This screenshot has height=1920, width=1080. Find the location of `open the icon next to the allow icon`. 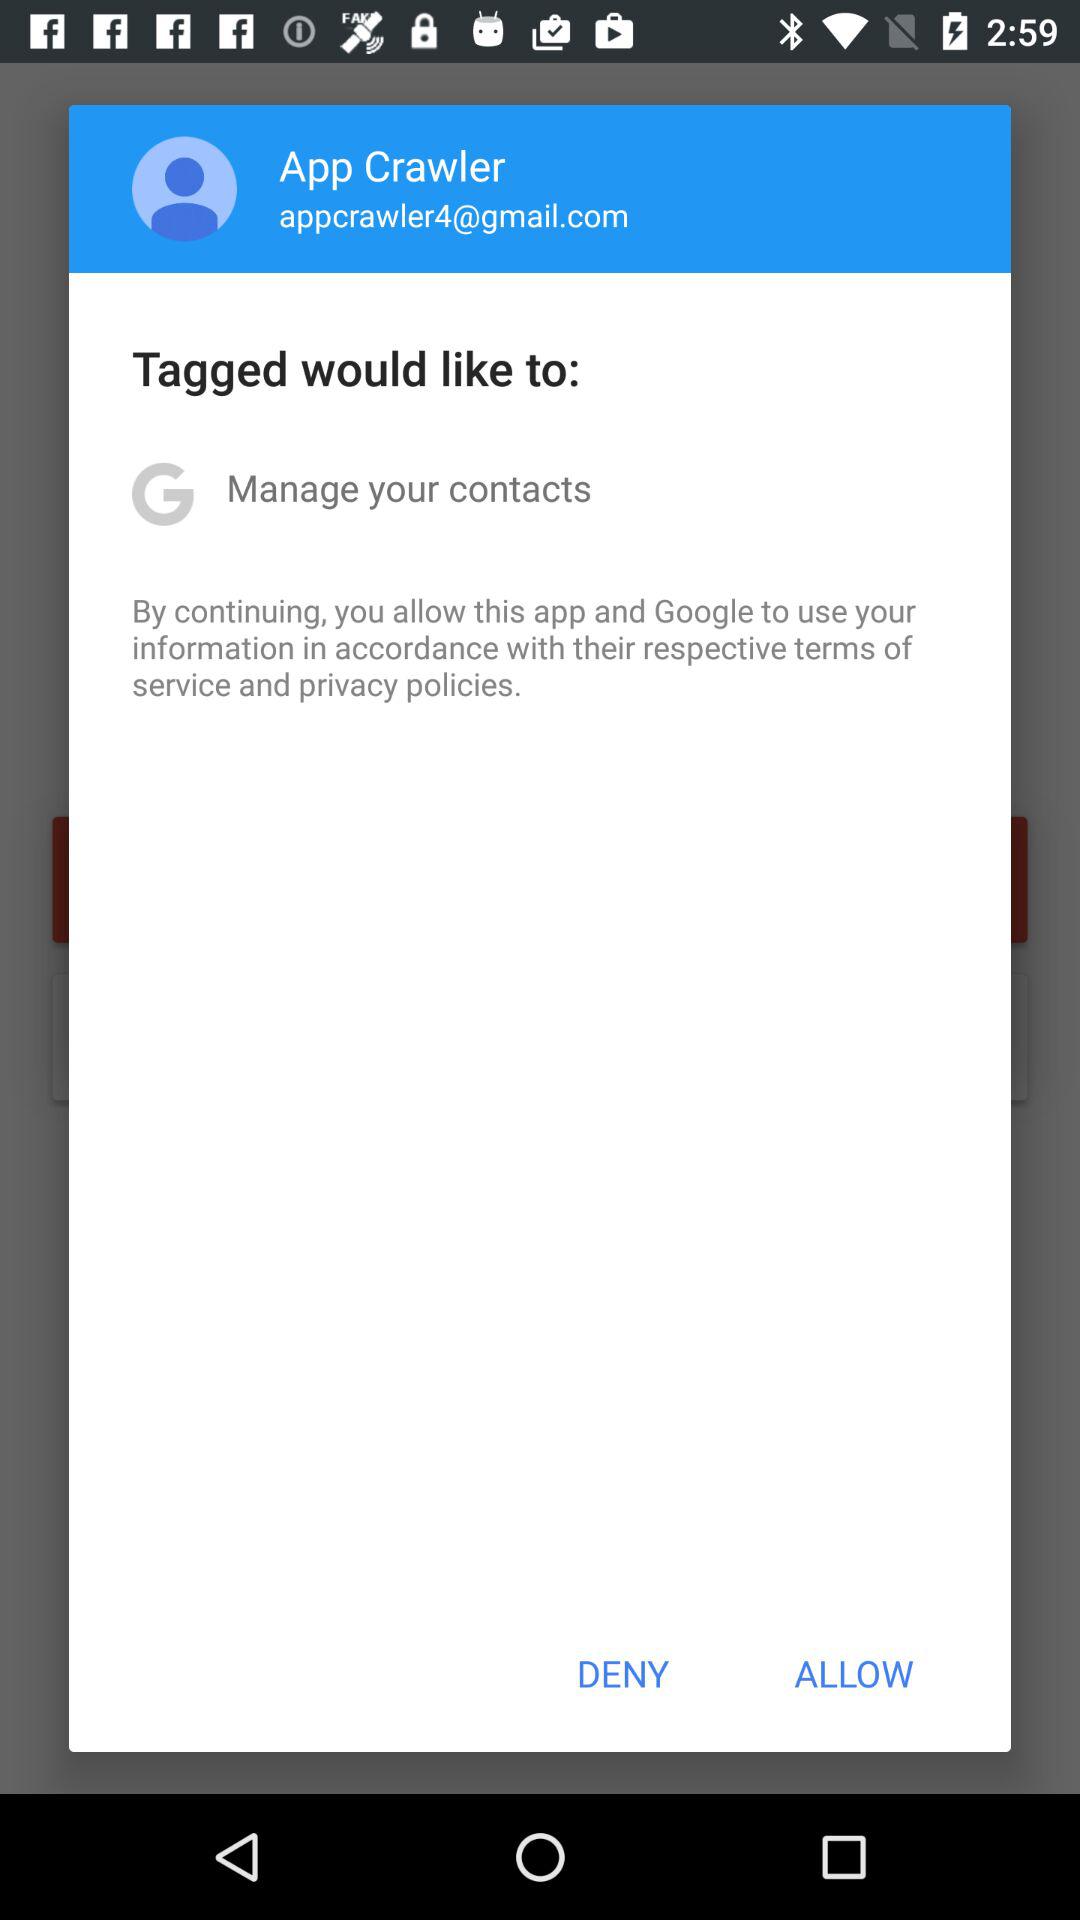

open the icon next to the allow icon is located at coordinates (622, 1673).